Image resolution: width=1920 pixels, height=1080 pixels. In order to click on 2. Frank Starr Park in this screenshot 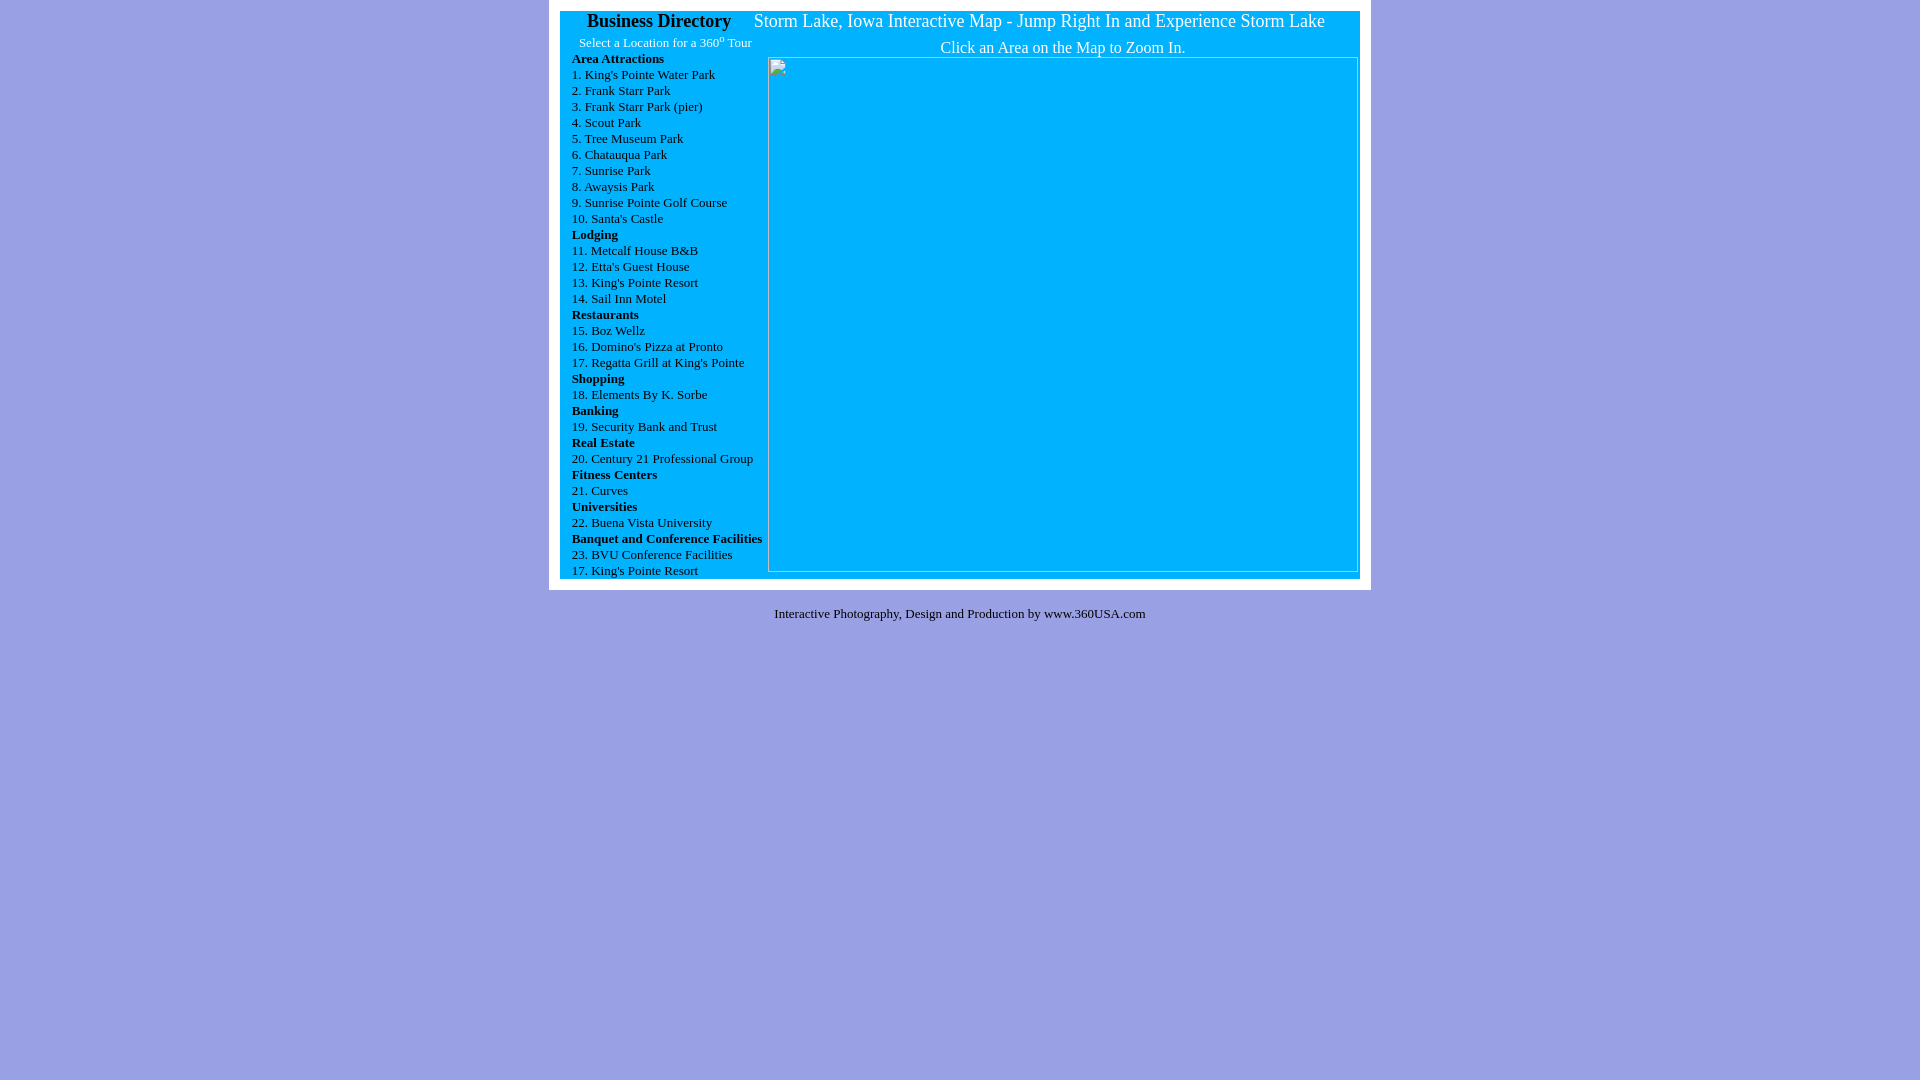, I will do `click(622, 90)`.